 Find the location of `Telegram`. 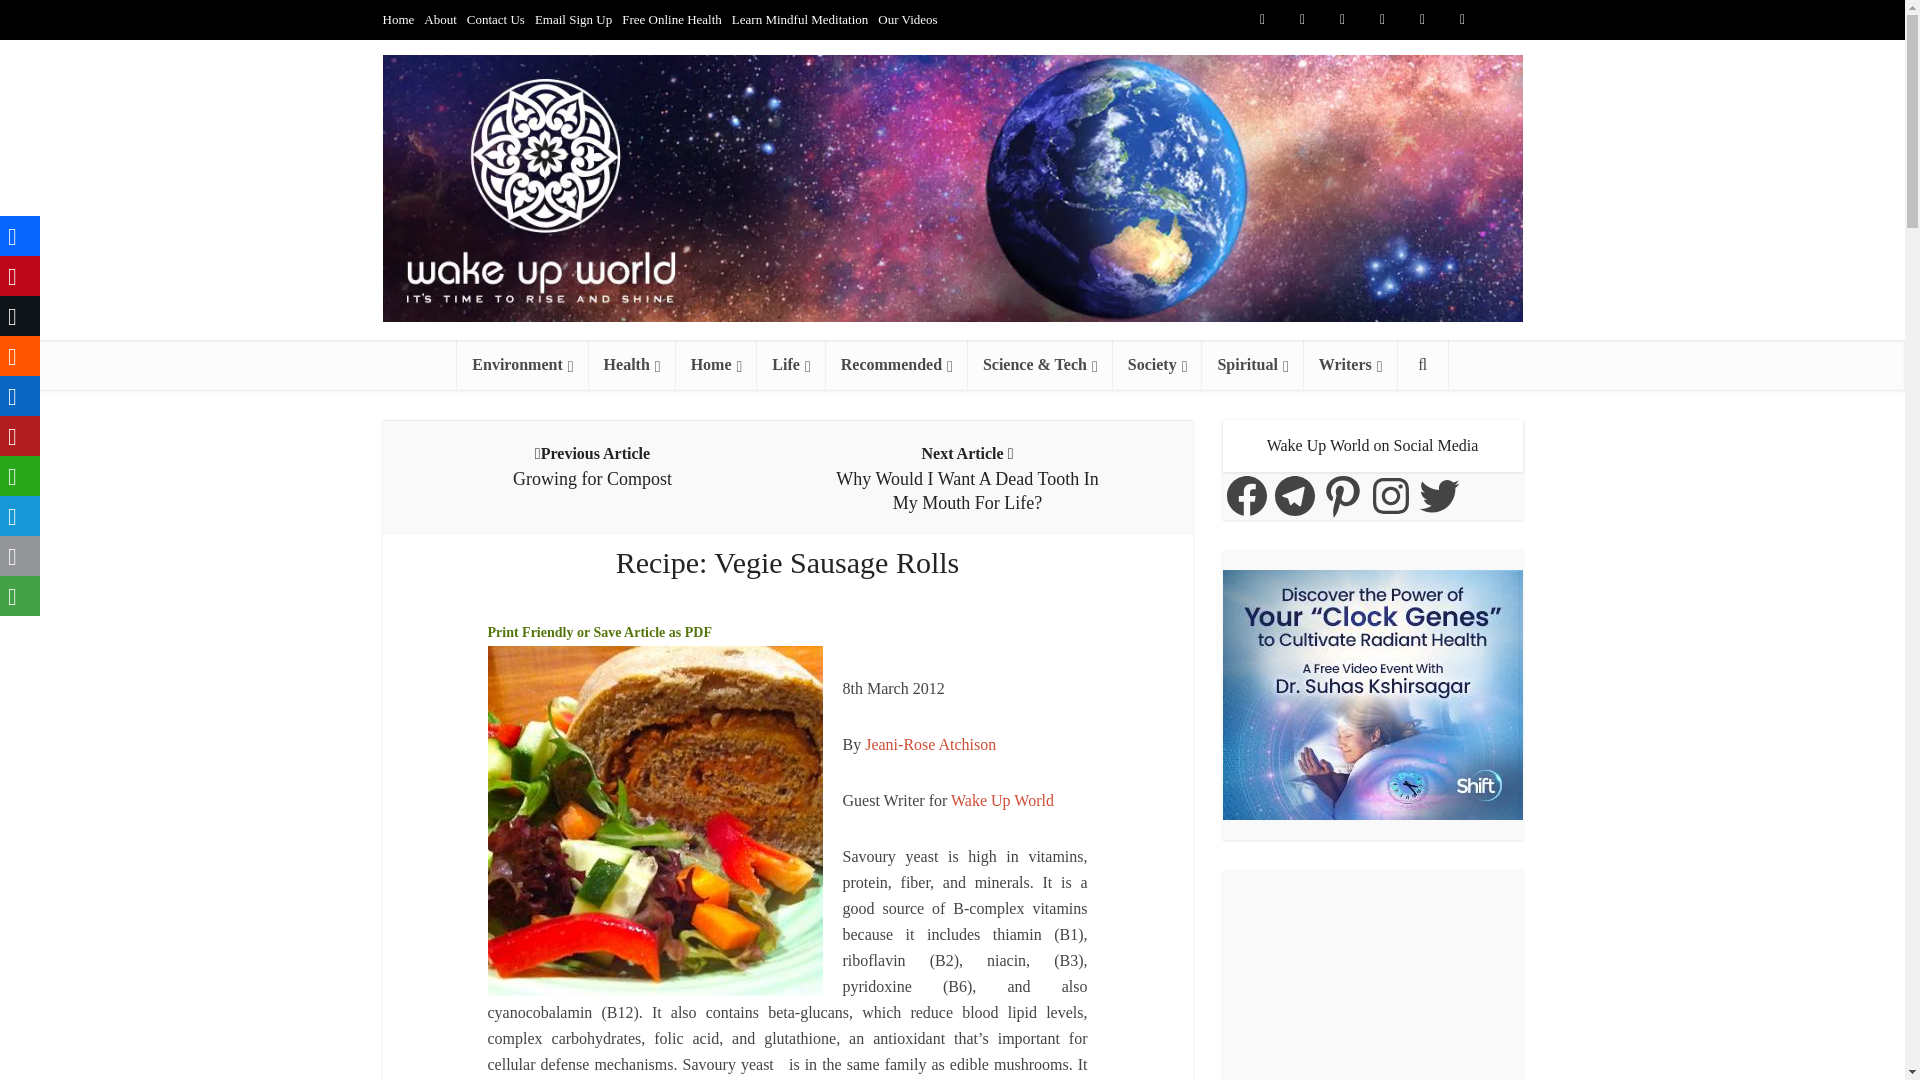

Telegram is located at coordinates (1502, 20).